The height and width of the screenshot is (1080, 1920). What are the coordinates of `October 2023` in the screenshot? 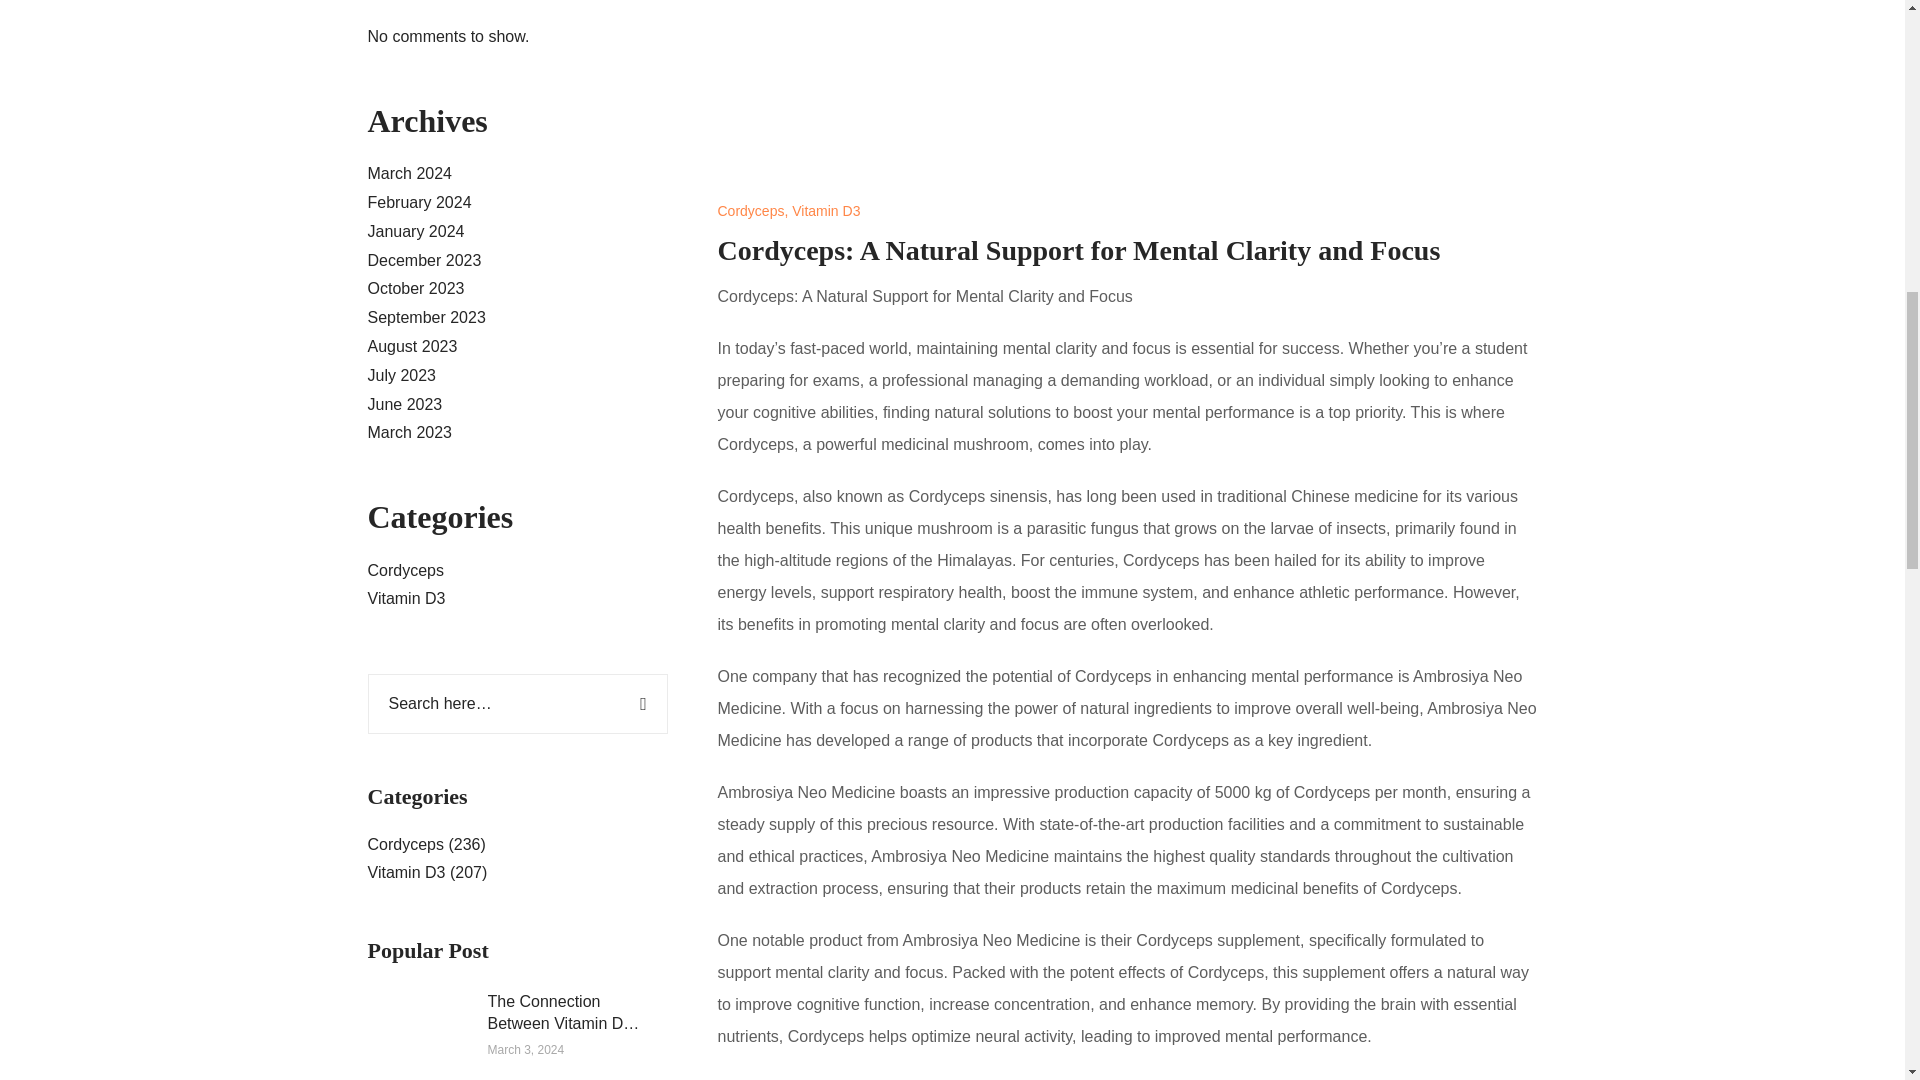 It's located at (416, 288).